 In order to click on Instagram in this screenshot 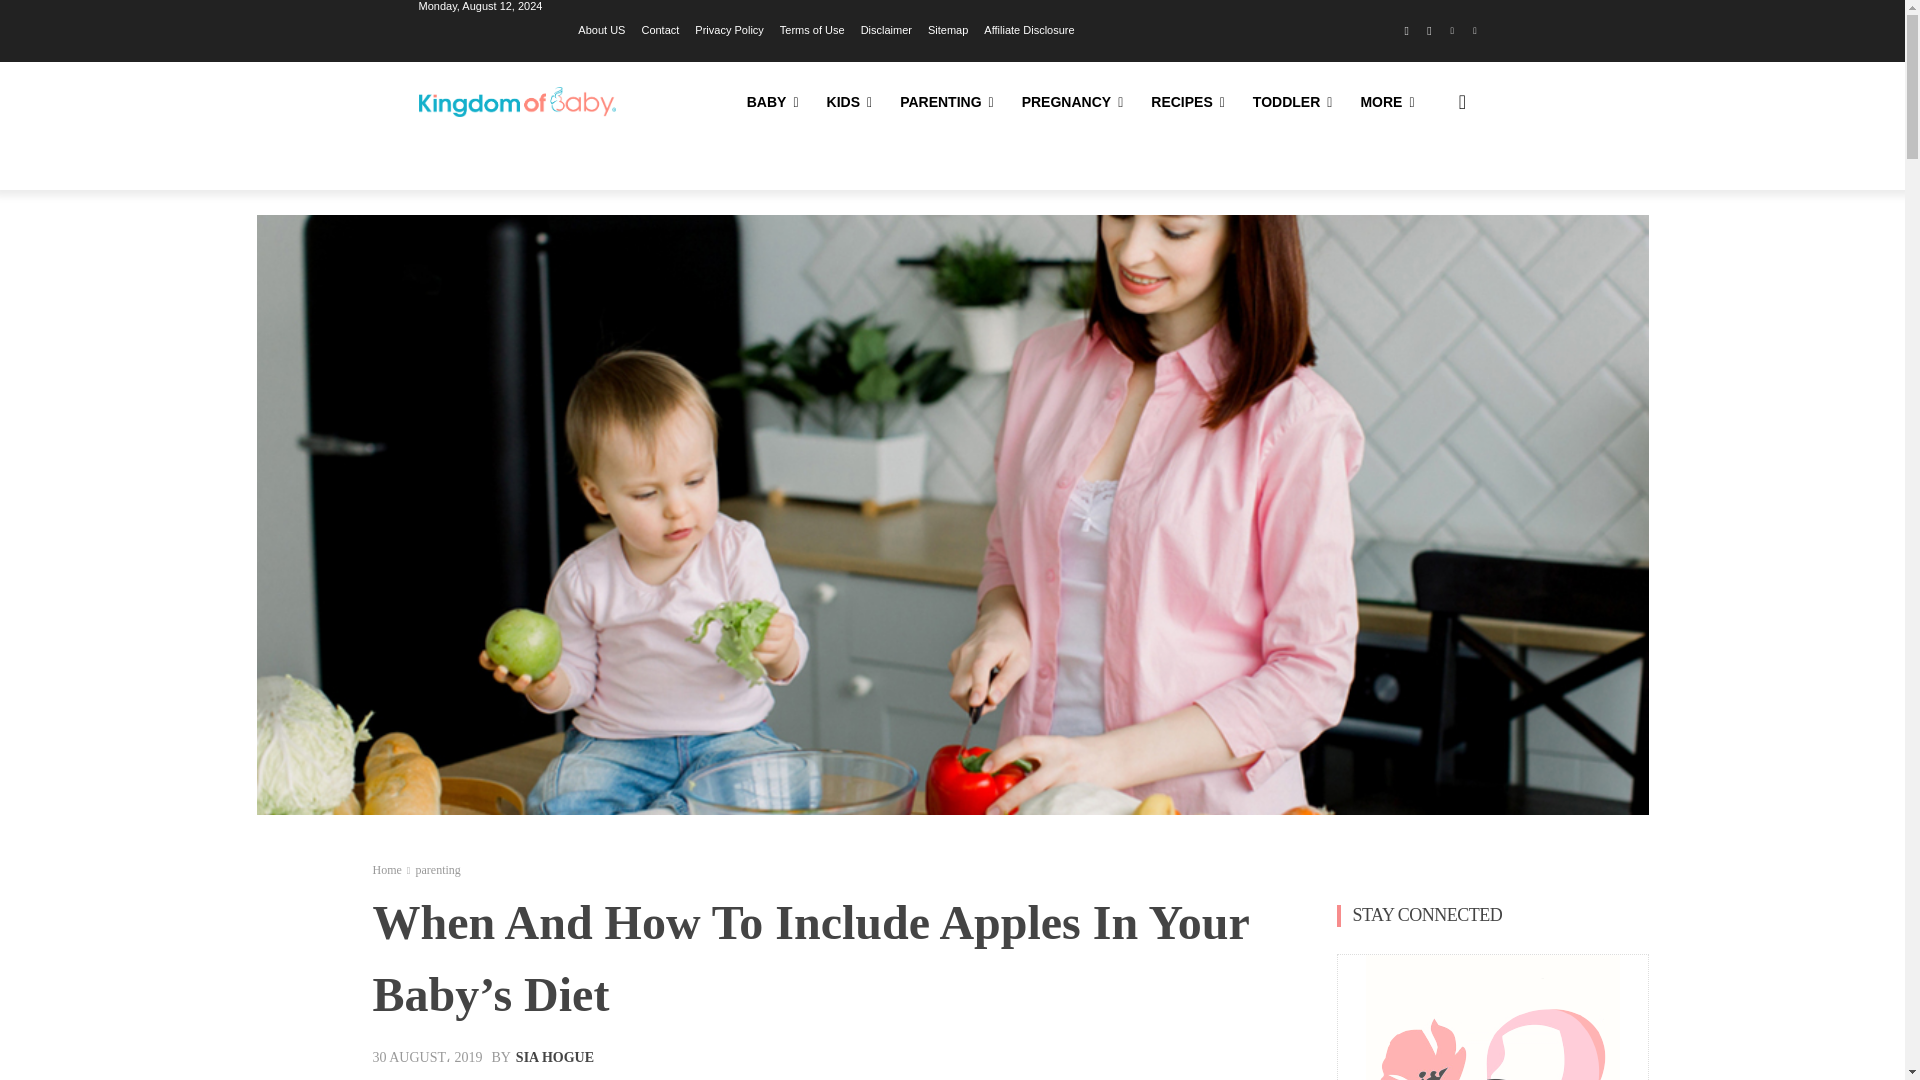, I will do `click(1430, 32)`.